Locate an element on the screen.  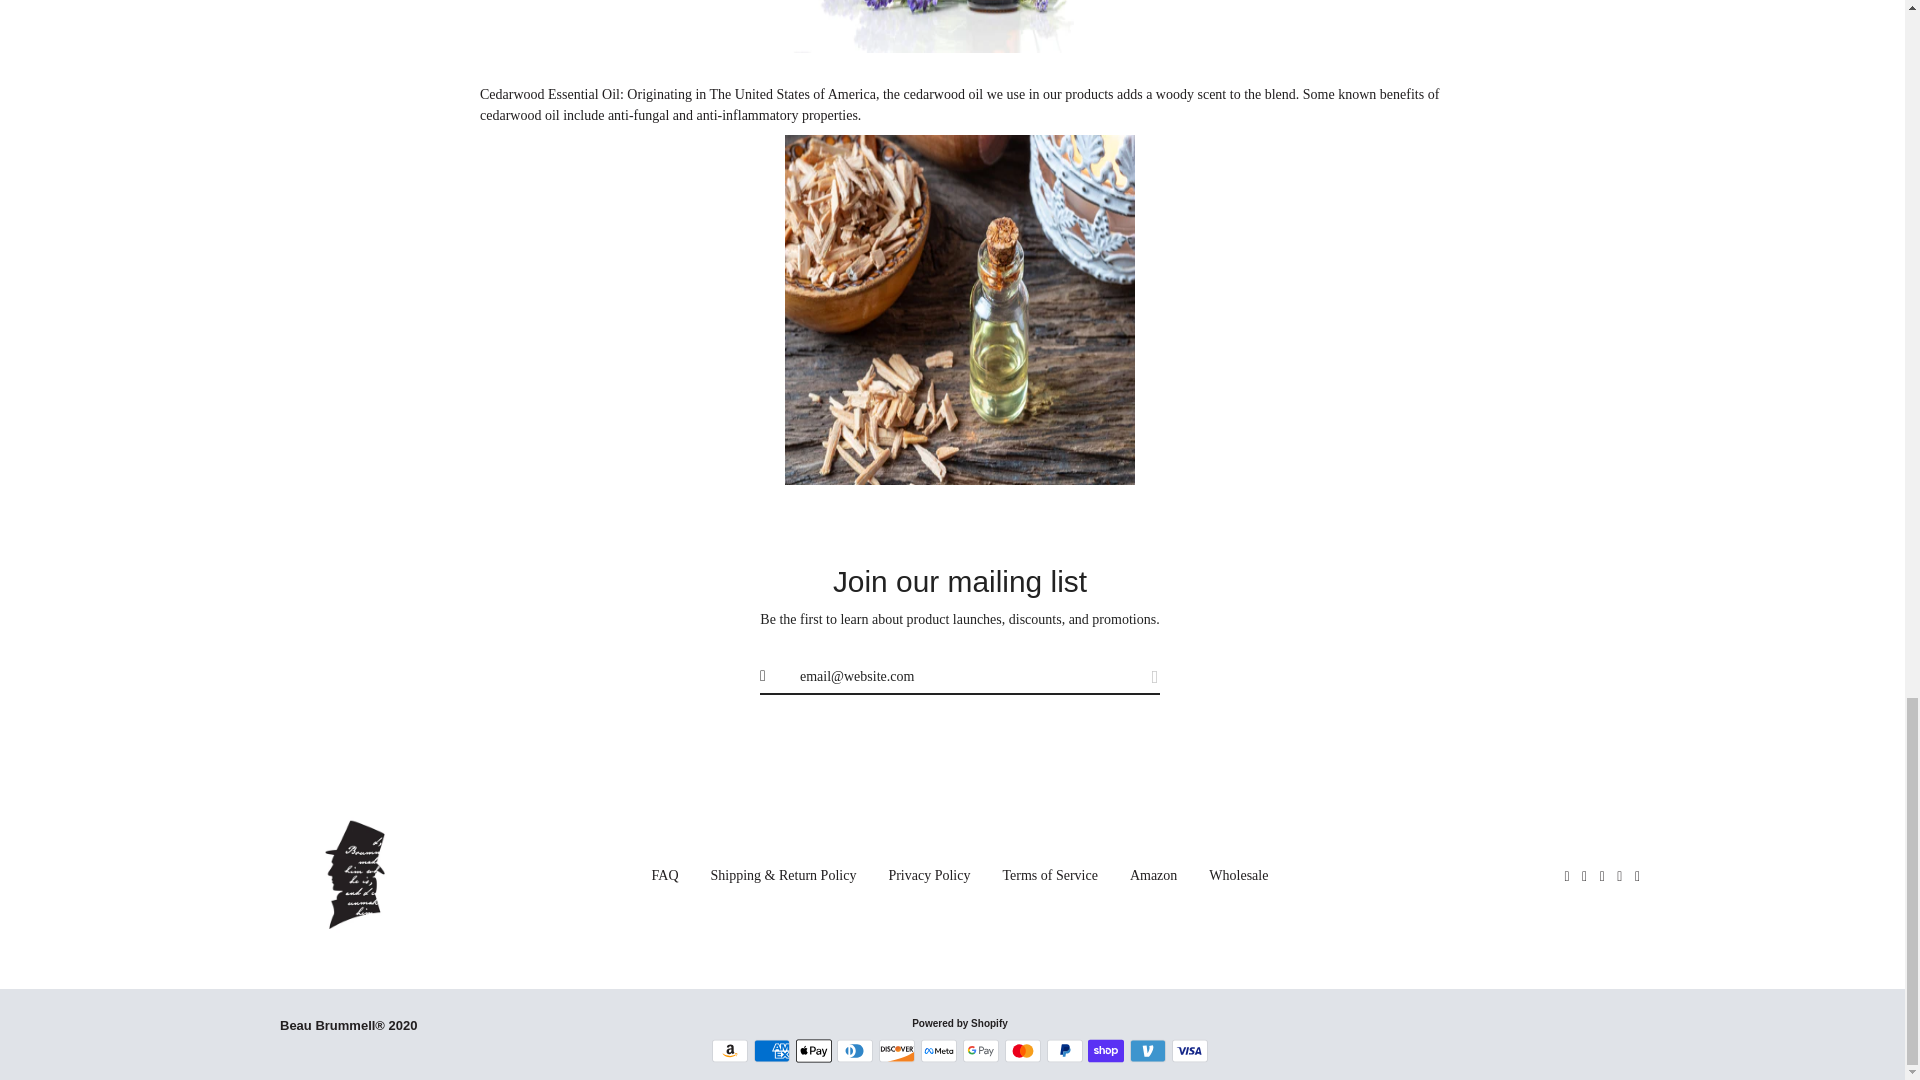
Venmo is located at coordinates (1148, 1050).